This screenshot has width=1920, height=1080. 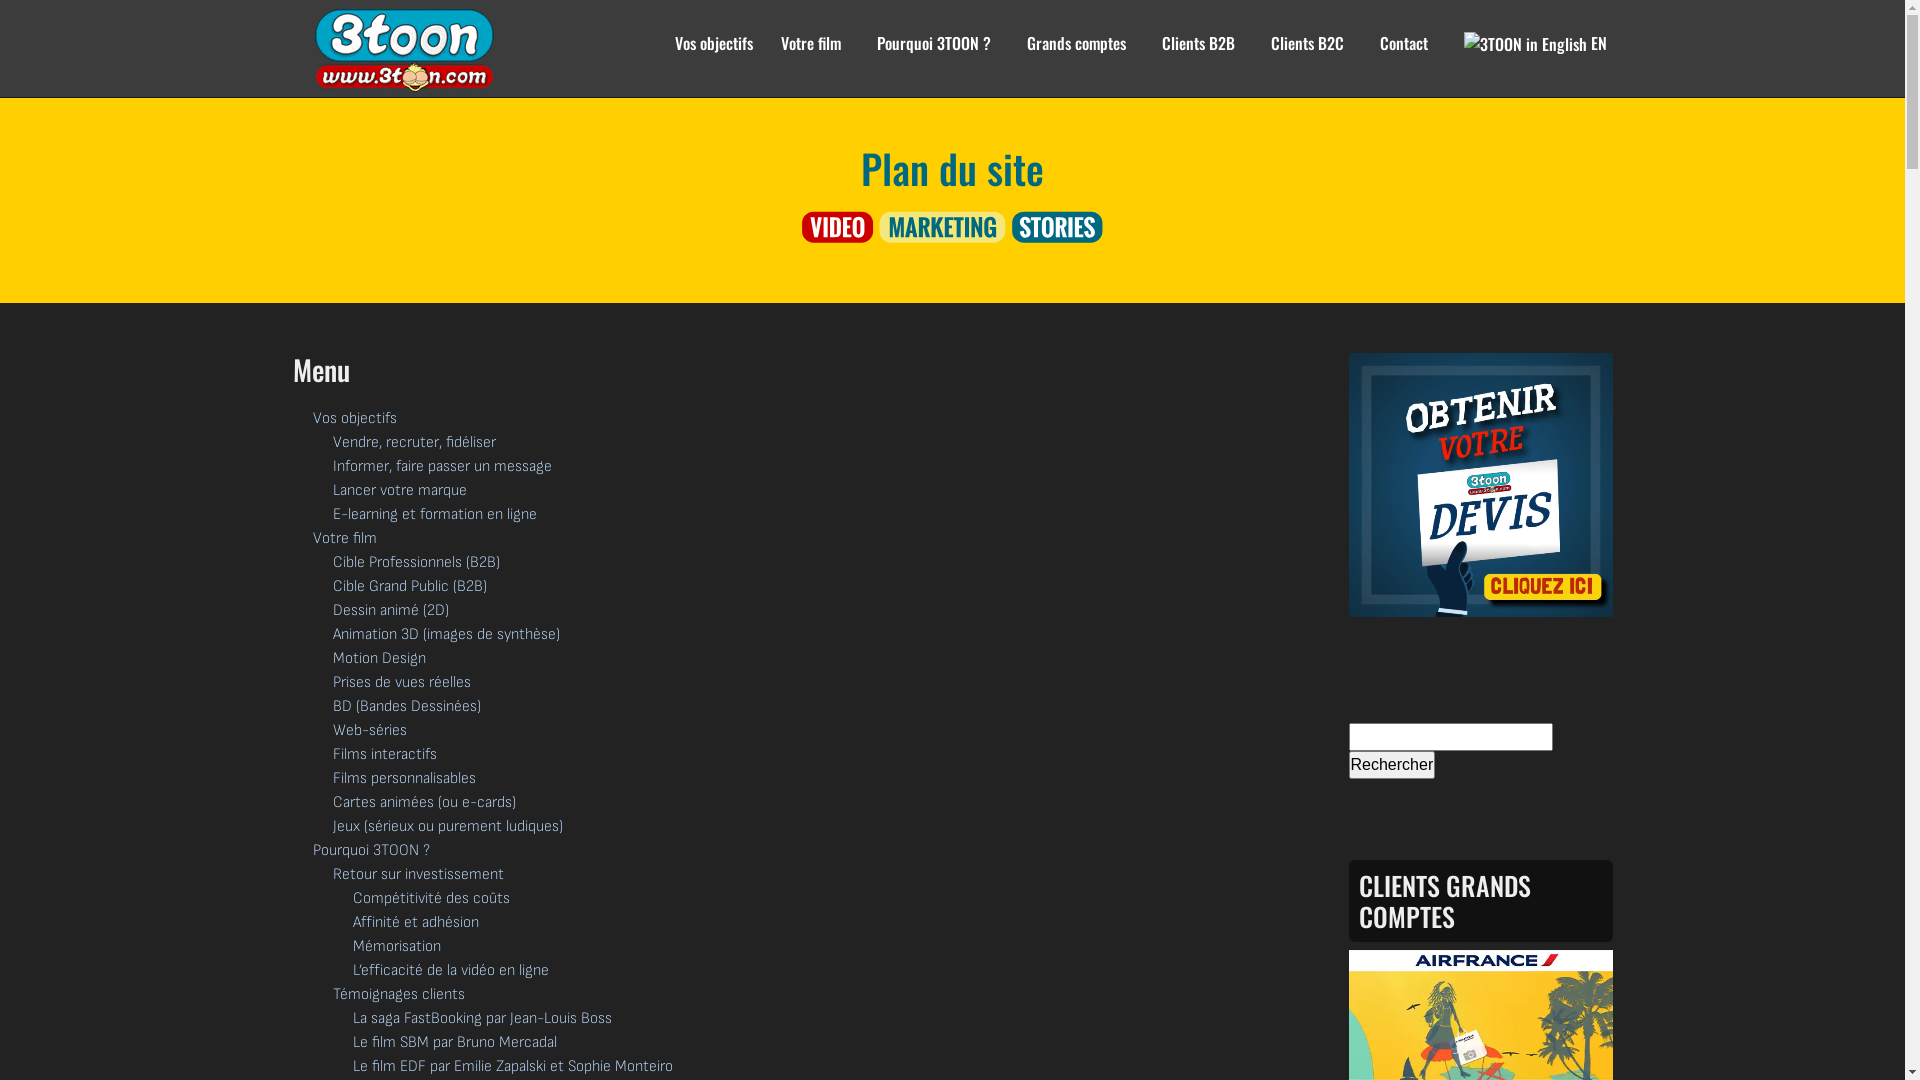 What do you see at coordinates (344, 538) in the screenshot?
I see `Votre film` at bounding box center [344, 538].